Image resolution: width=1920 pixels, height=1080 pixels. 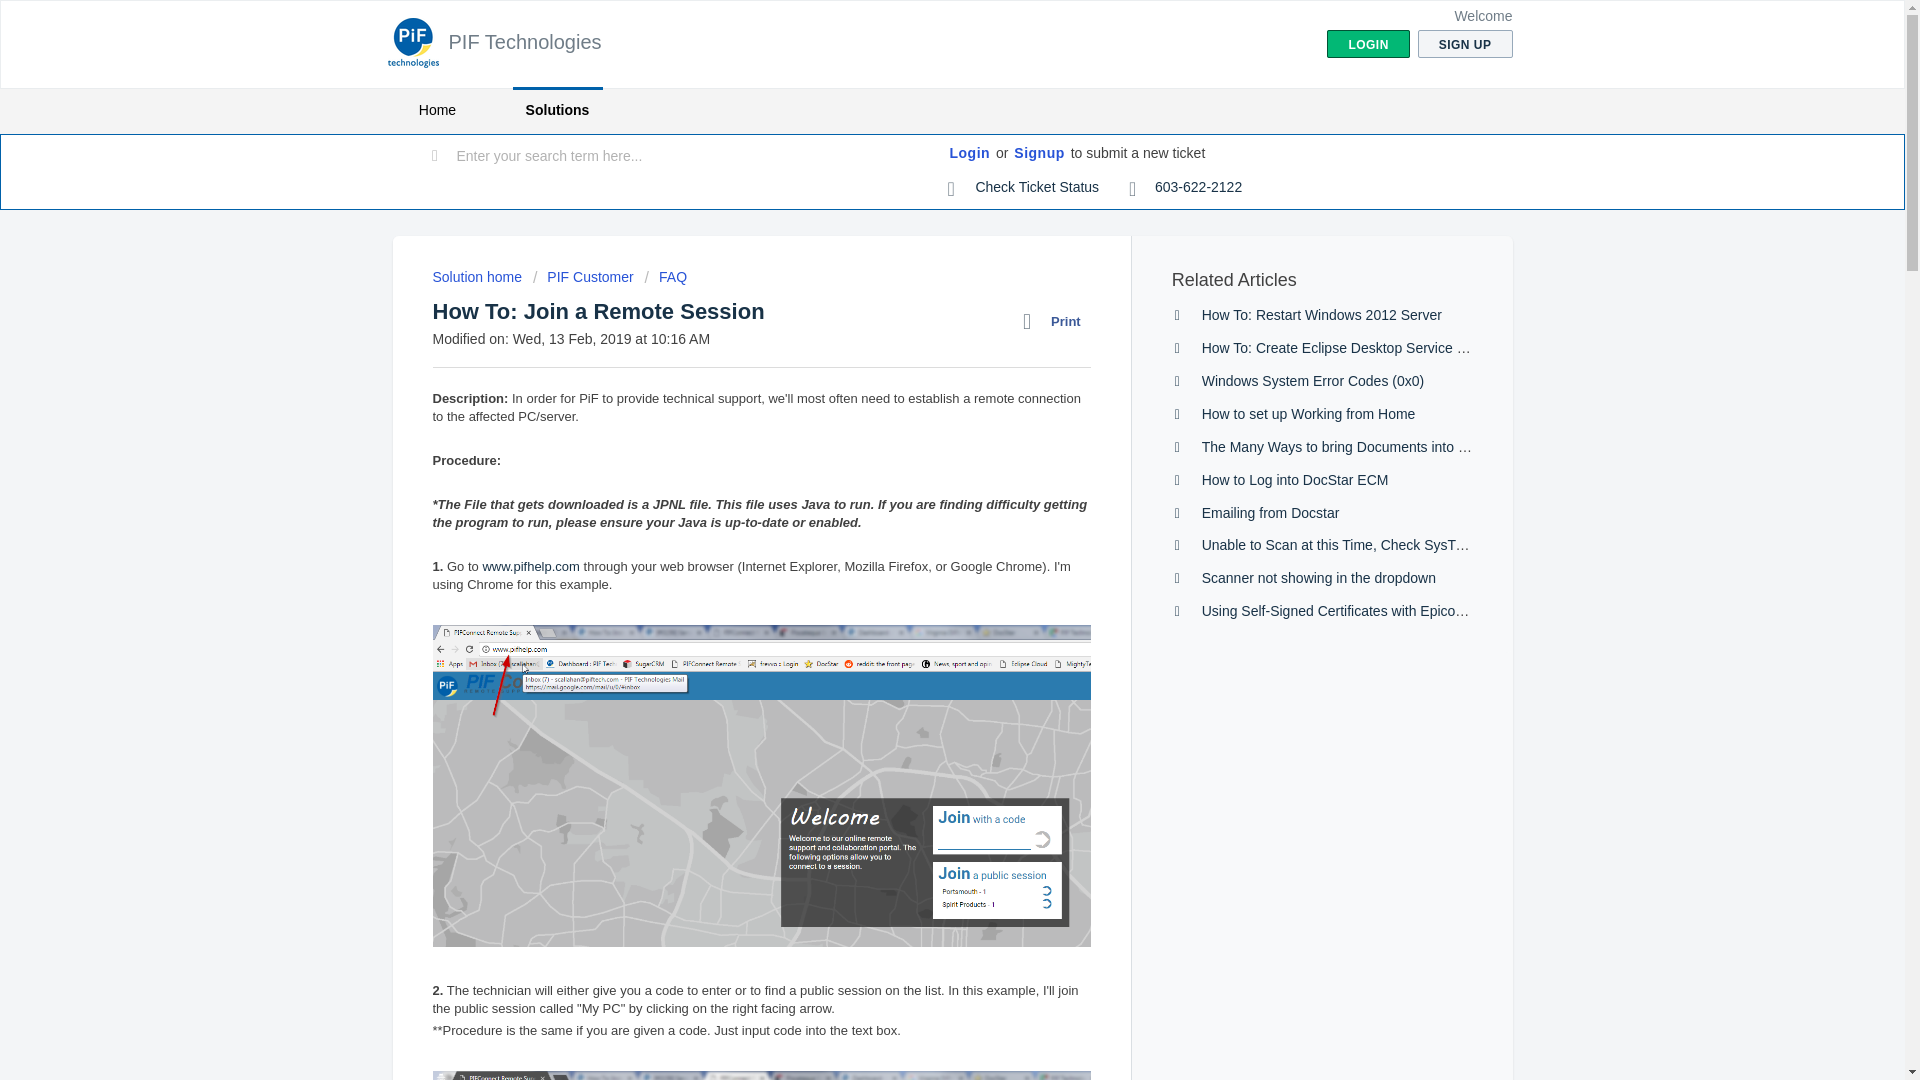 I want to click on PIF Customer, so click(x=583, y=276).